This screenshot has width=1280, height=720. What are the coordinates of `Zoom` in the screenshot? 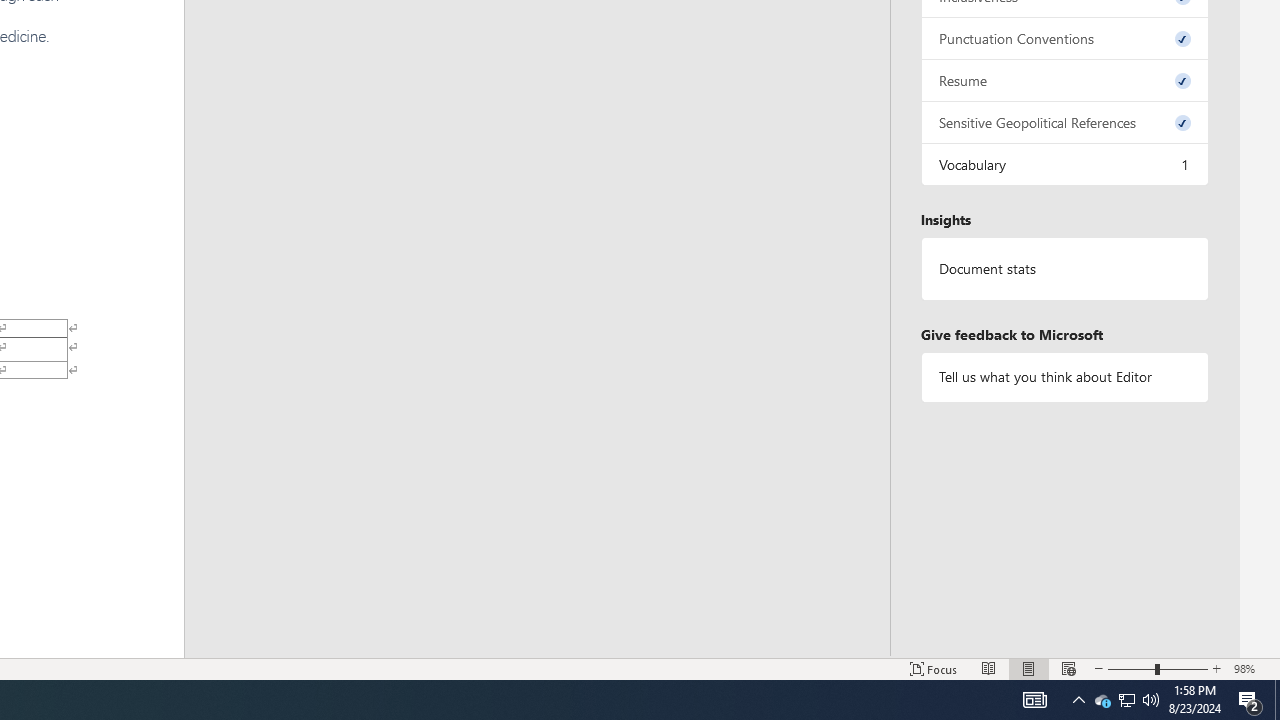 It's located at (1158, 668).